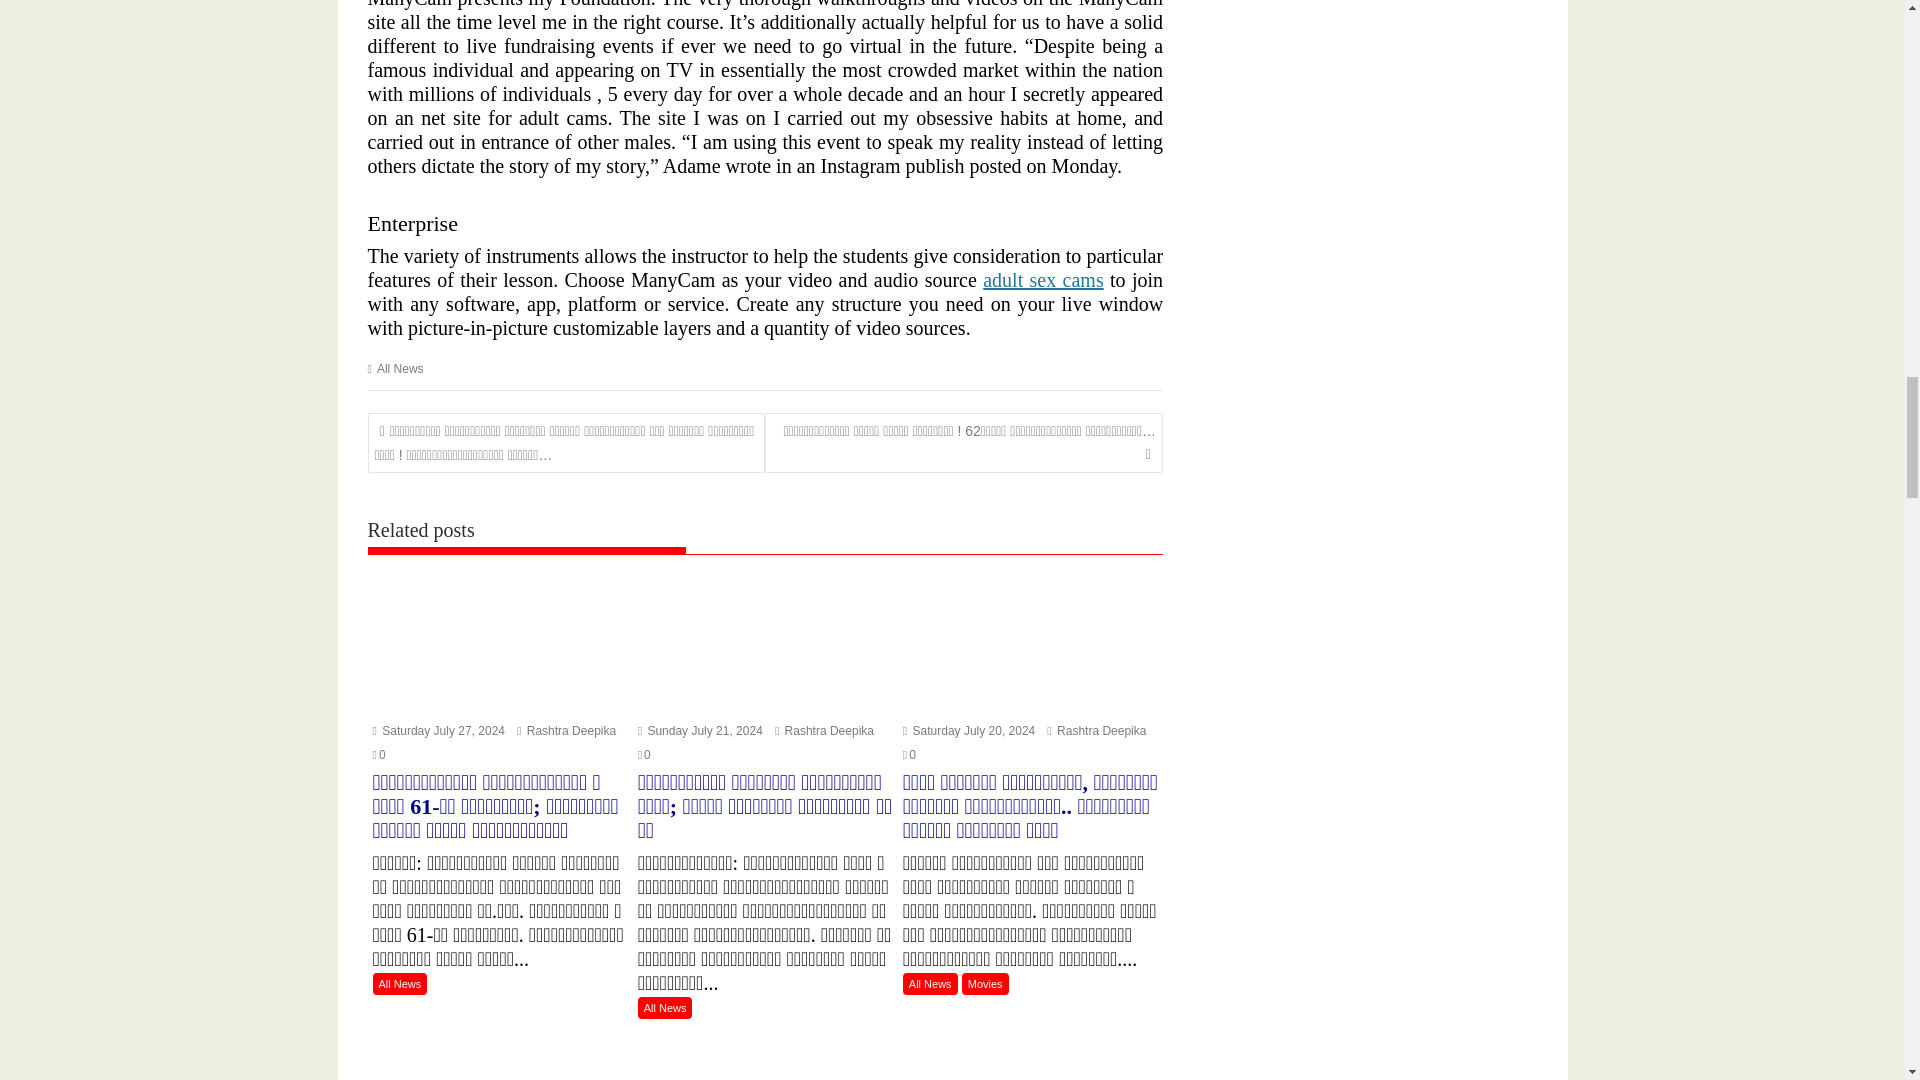 The width and height of the screenshot is (1920, 1080). Describe the element at coordinates (378, 755) in the screenshot. I see `0` at that location.